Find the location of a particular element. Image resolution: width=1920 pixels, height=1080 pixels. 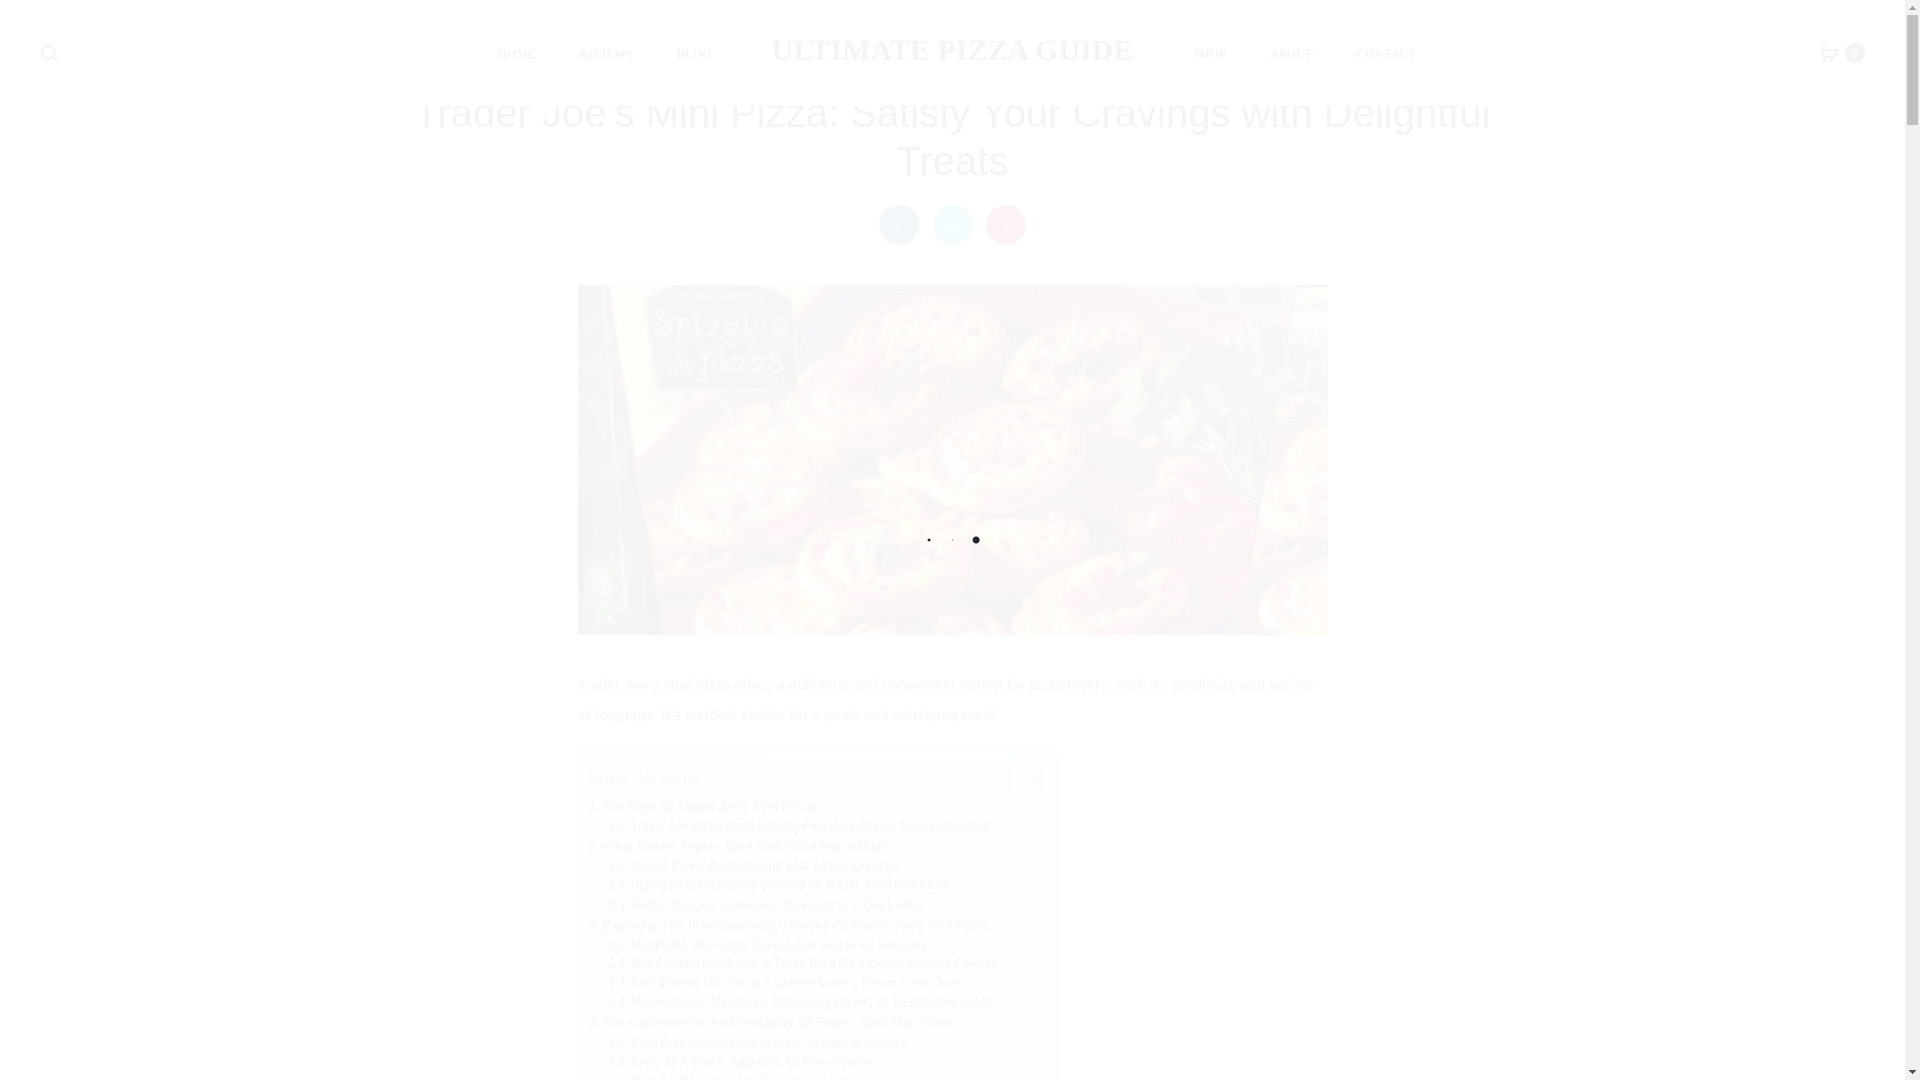

BLOG is located at coordinates (694, 55).